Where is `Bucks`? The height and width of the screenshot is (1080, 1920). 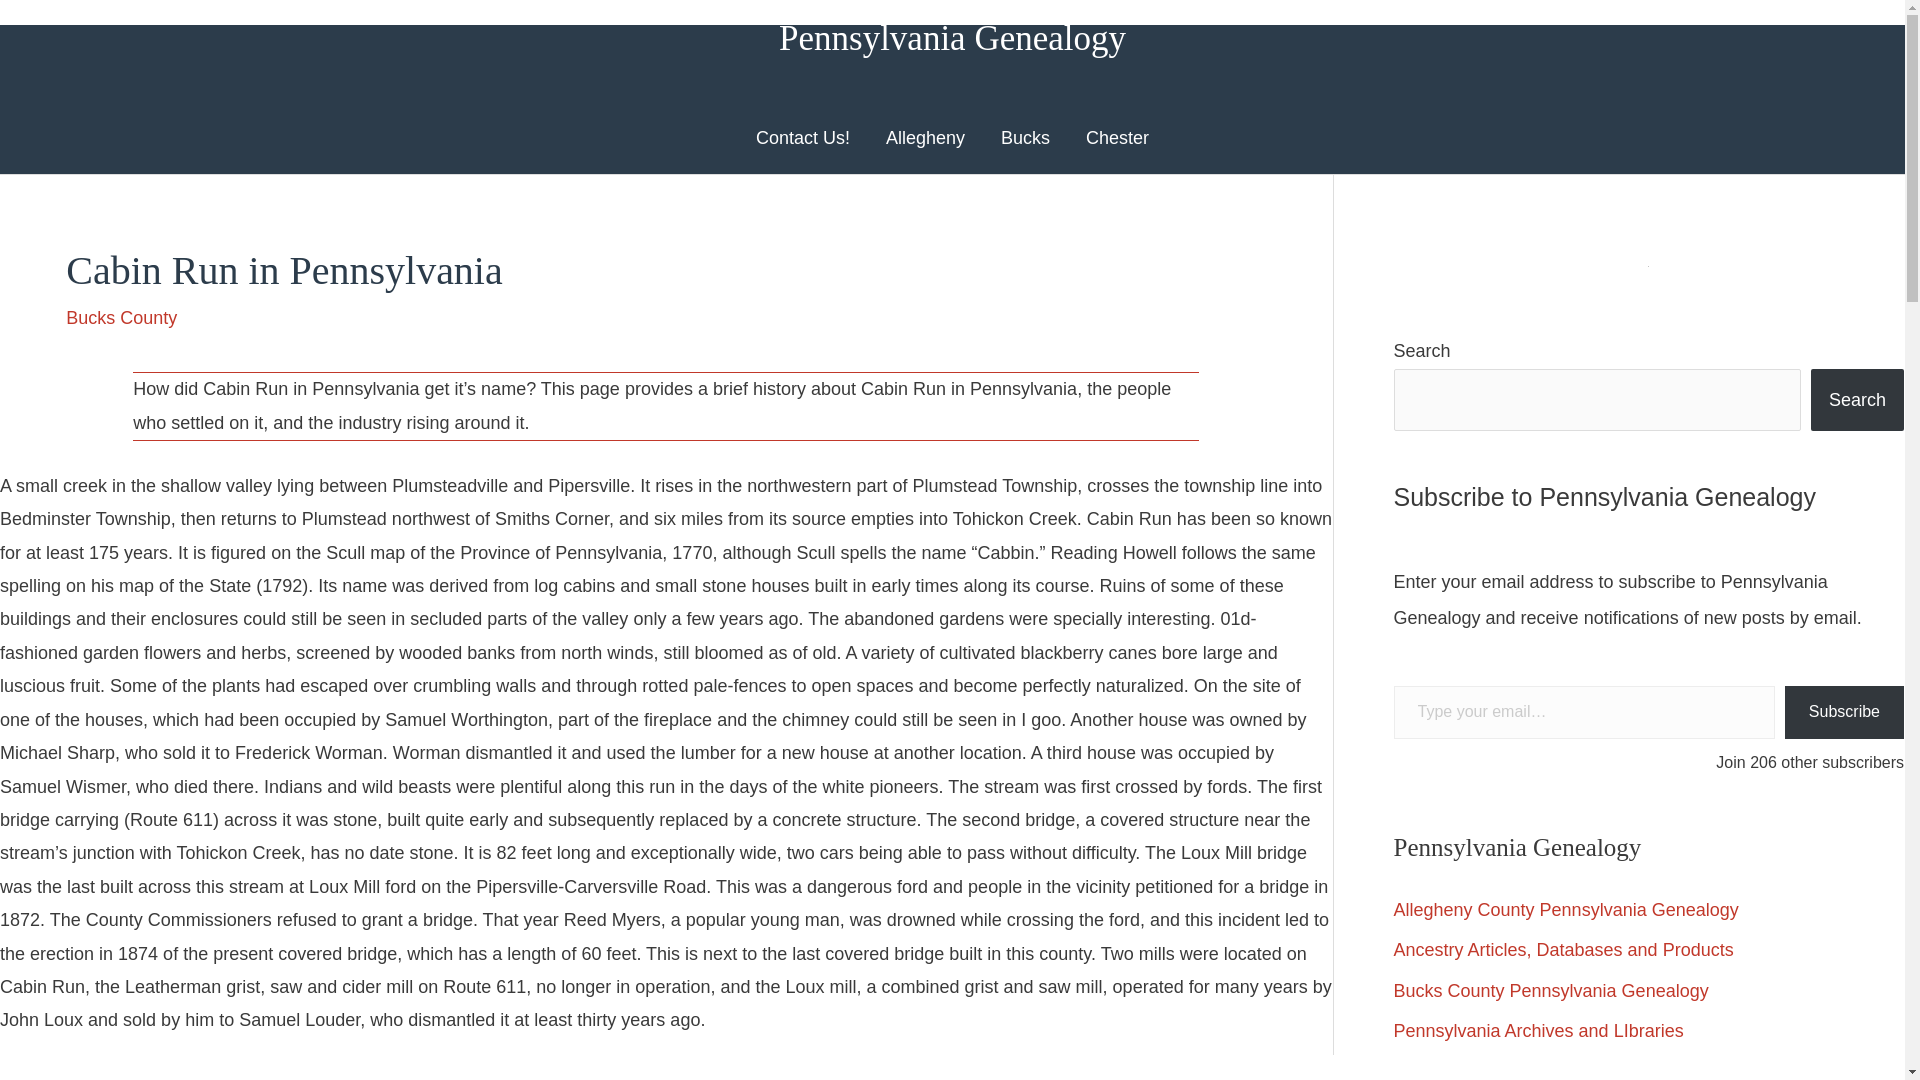 Bucks is located at coordinates (1025, 137).